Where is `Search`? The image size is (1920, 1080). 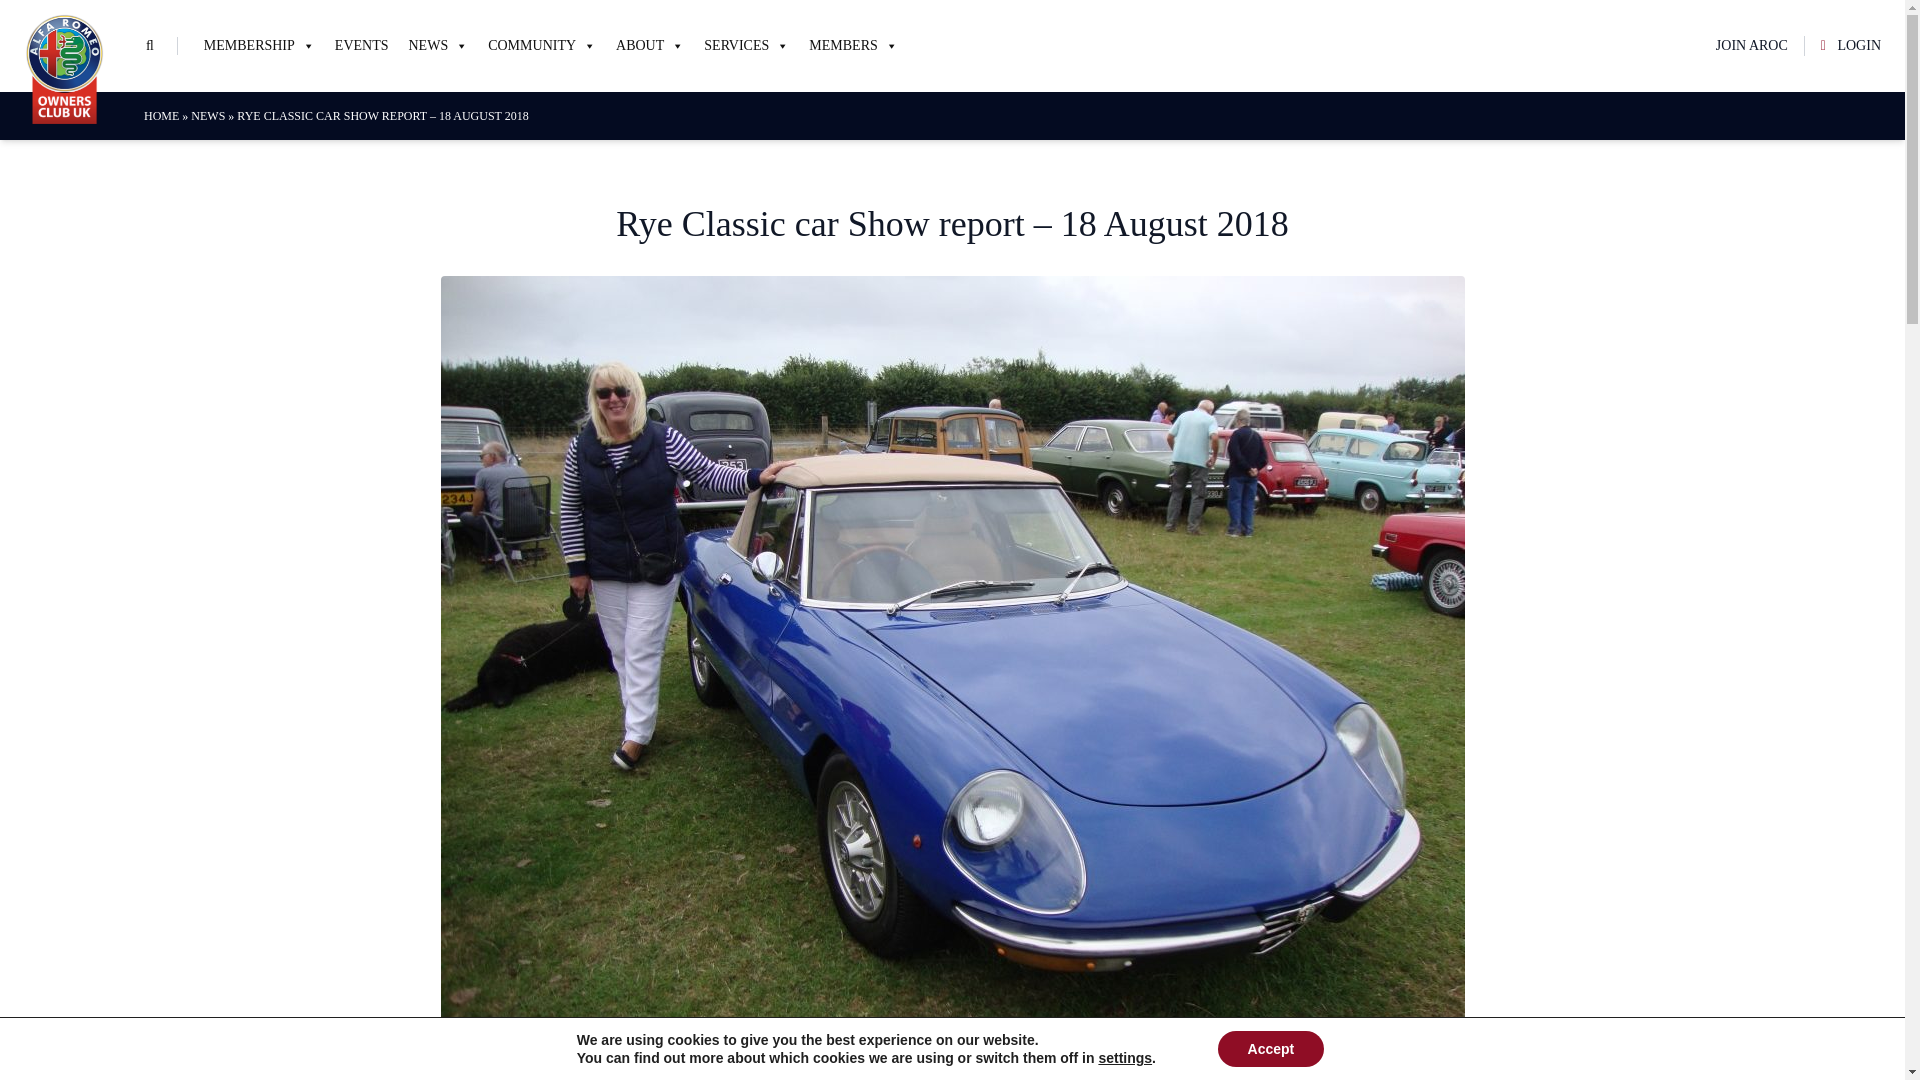
Search is located at coordinates (43, 18).